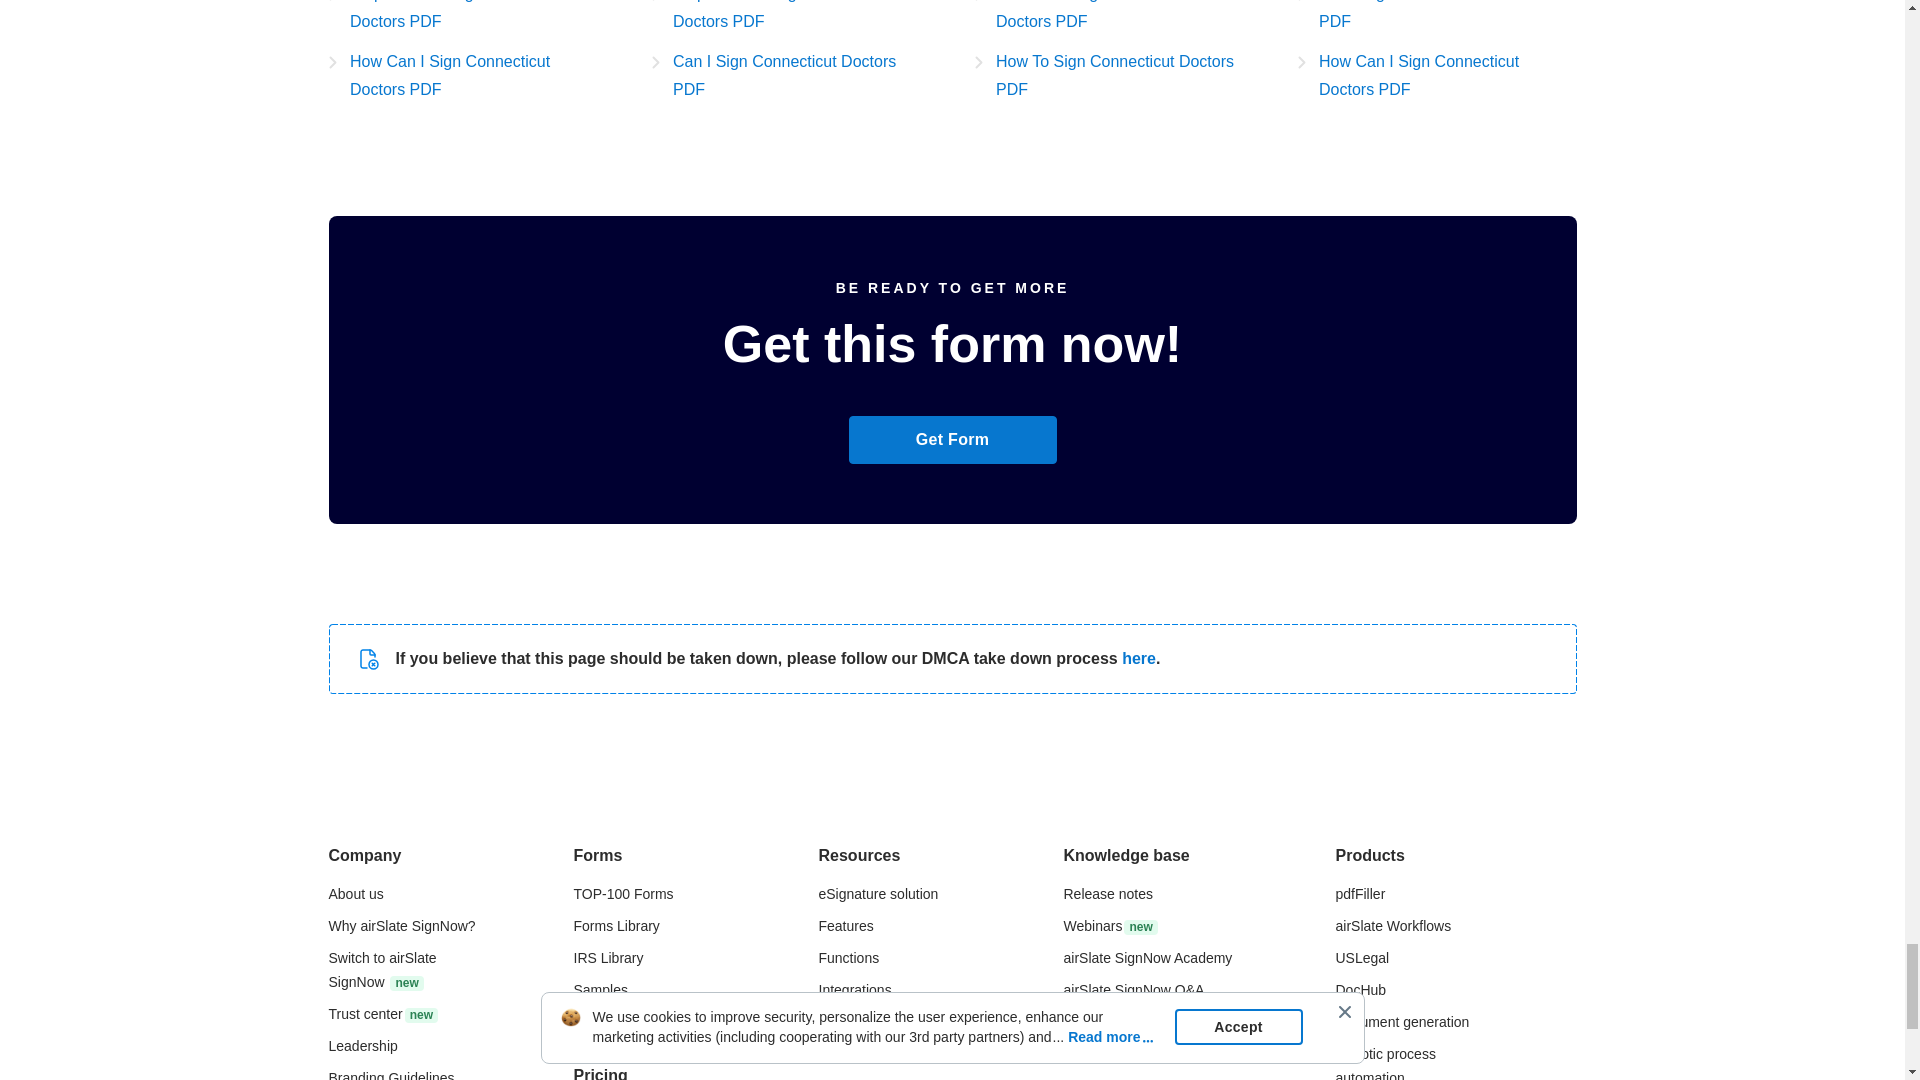 The height and width of the screenshot is (1080, 1920). What do you see at coordinates (362, 1046) in the screenshot?
I see `Go to the leadership page` at bounding box center [362, 1046].